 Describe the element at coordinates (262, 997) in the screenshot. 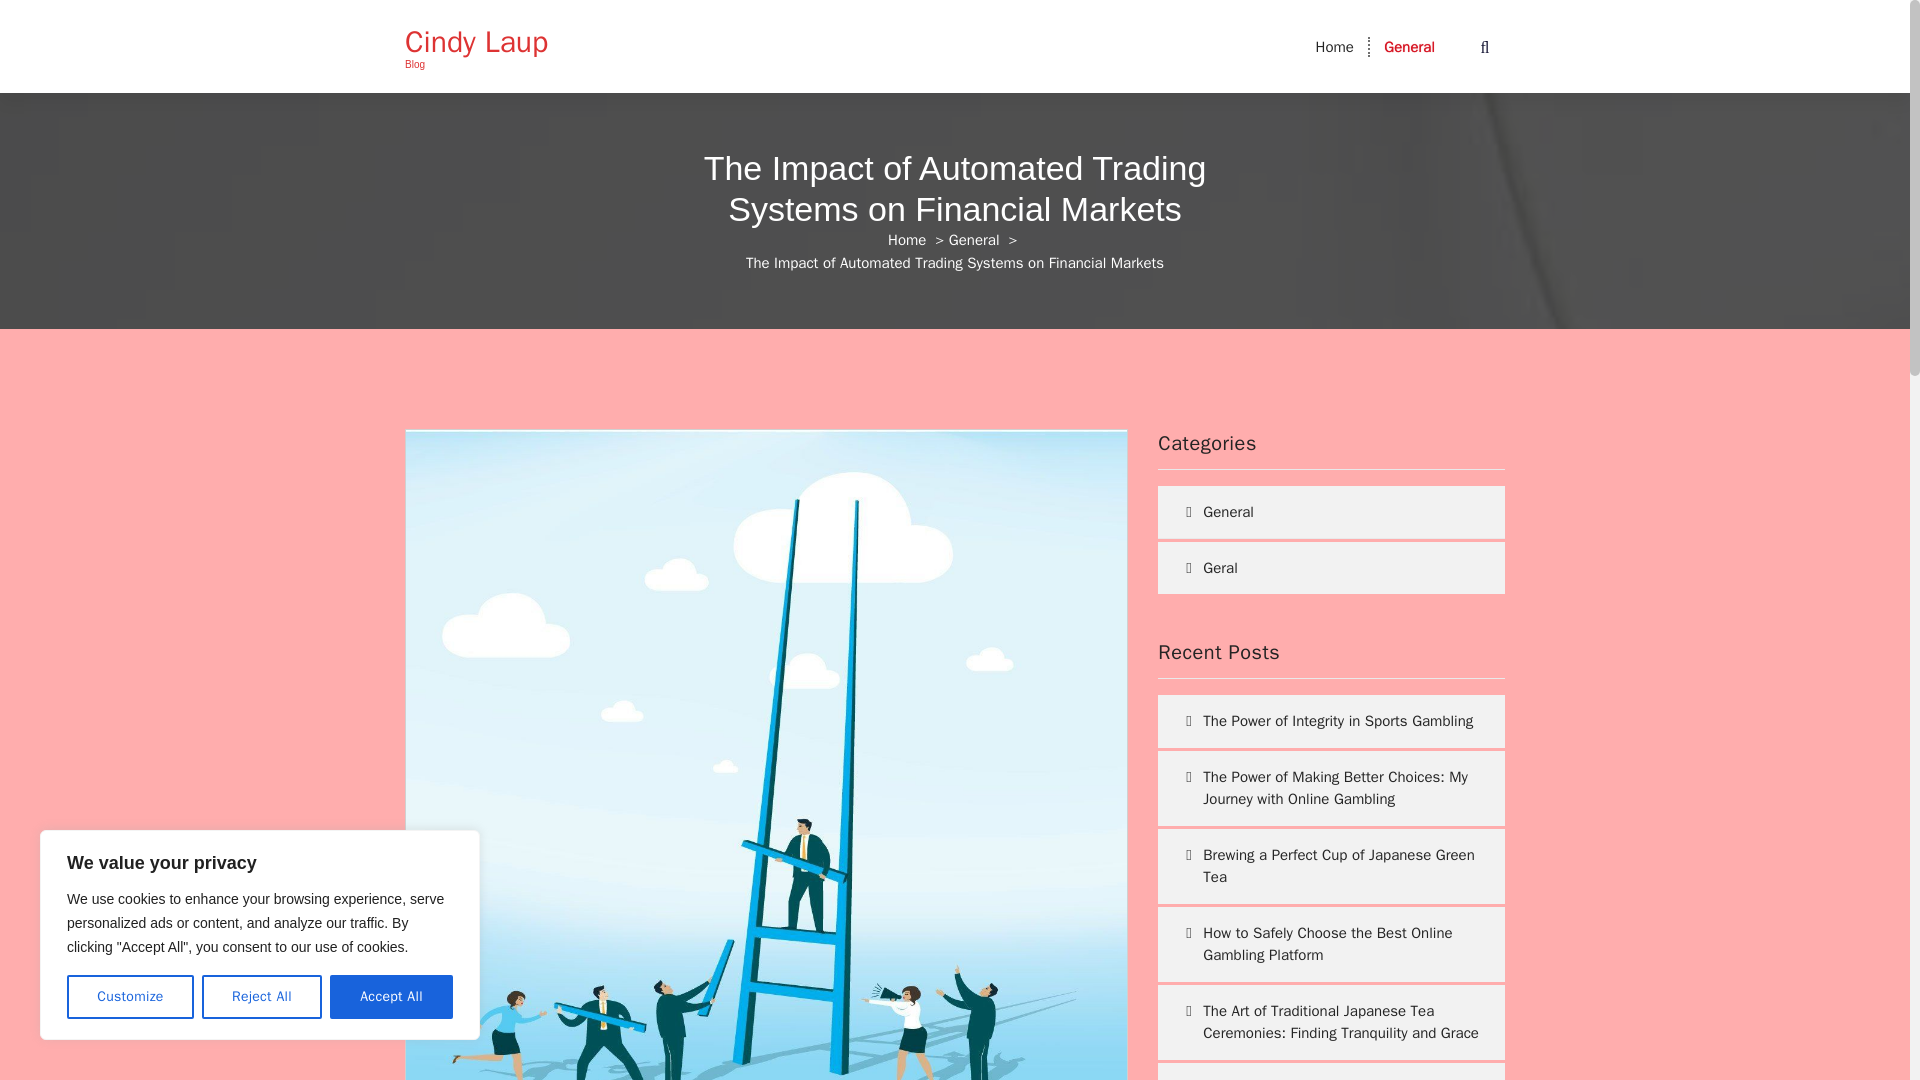

I see `Reject All` at that location.